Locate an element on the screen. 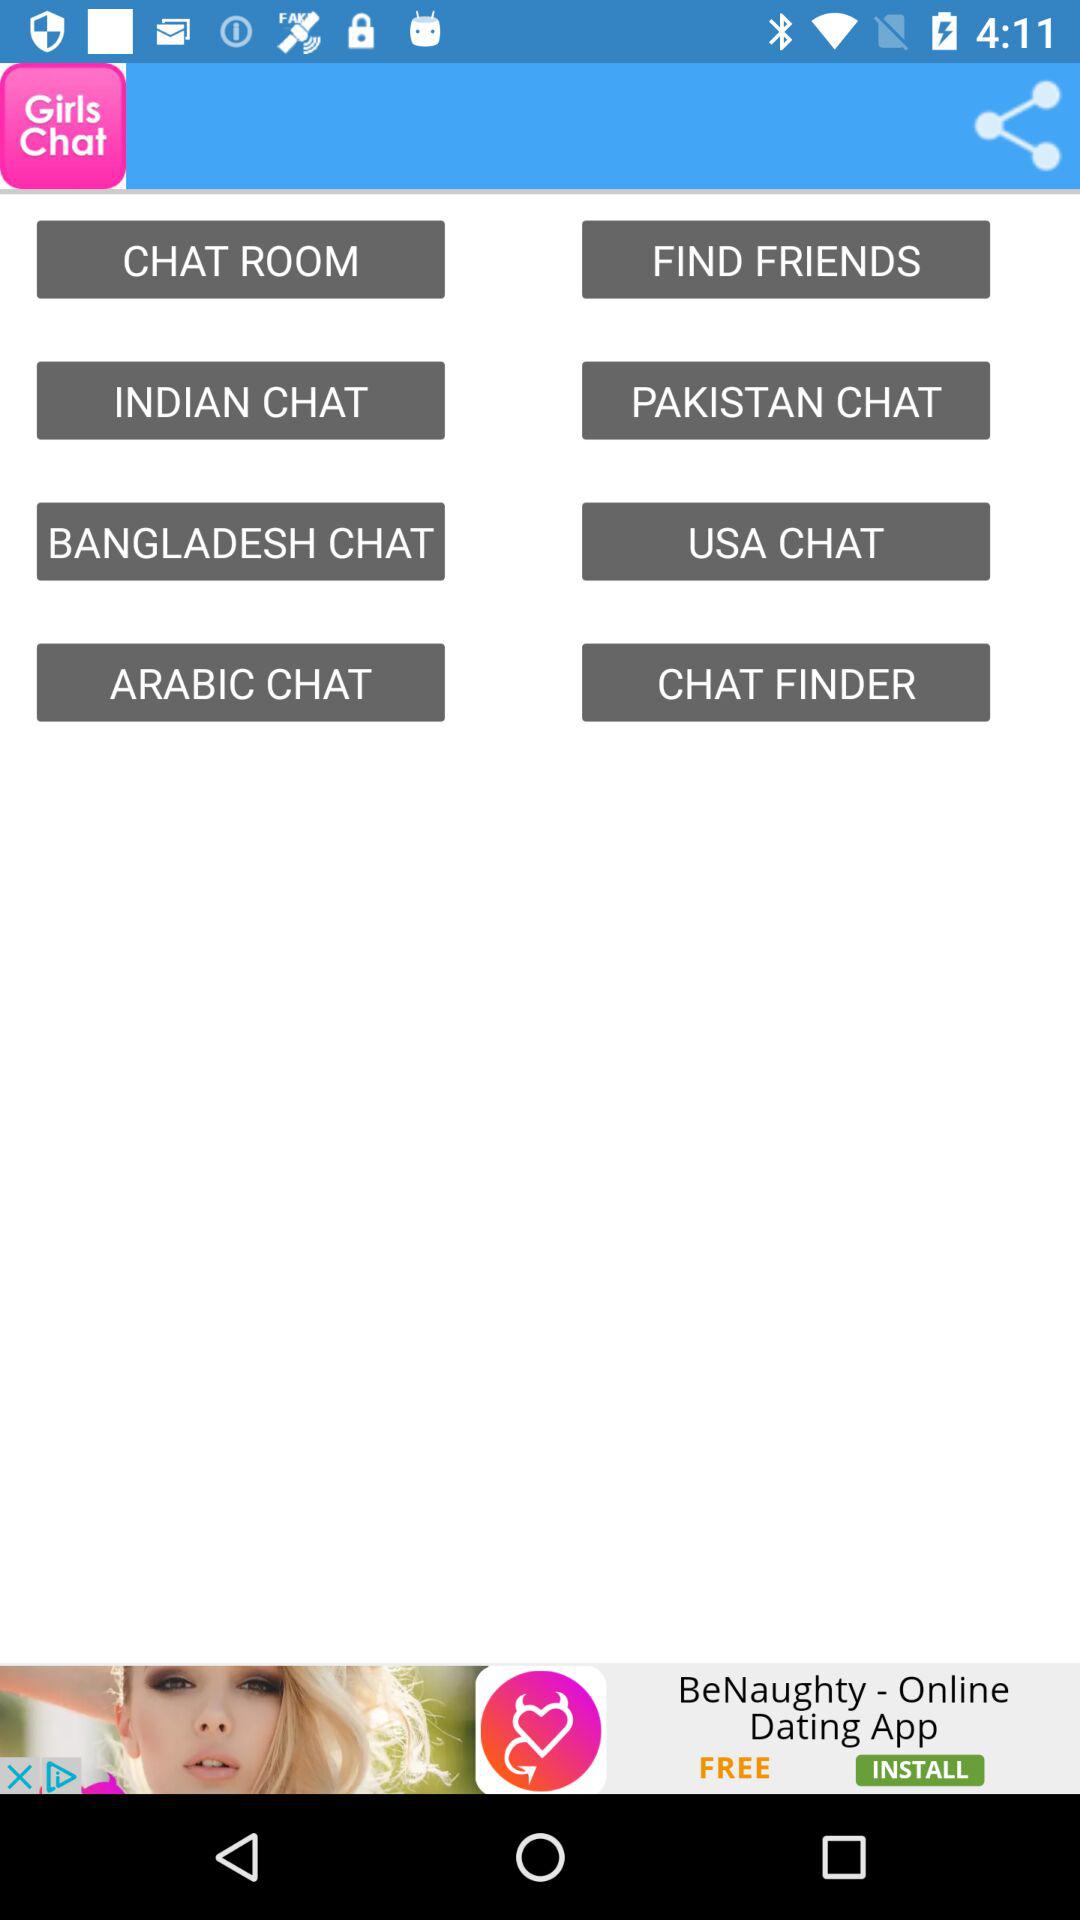 Image resolution: width=1080 pixels, height=1920 pixels. share the option is located at coordinates (1017, 126).